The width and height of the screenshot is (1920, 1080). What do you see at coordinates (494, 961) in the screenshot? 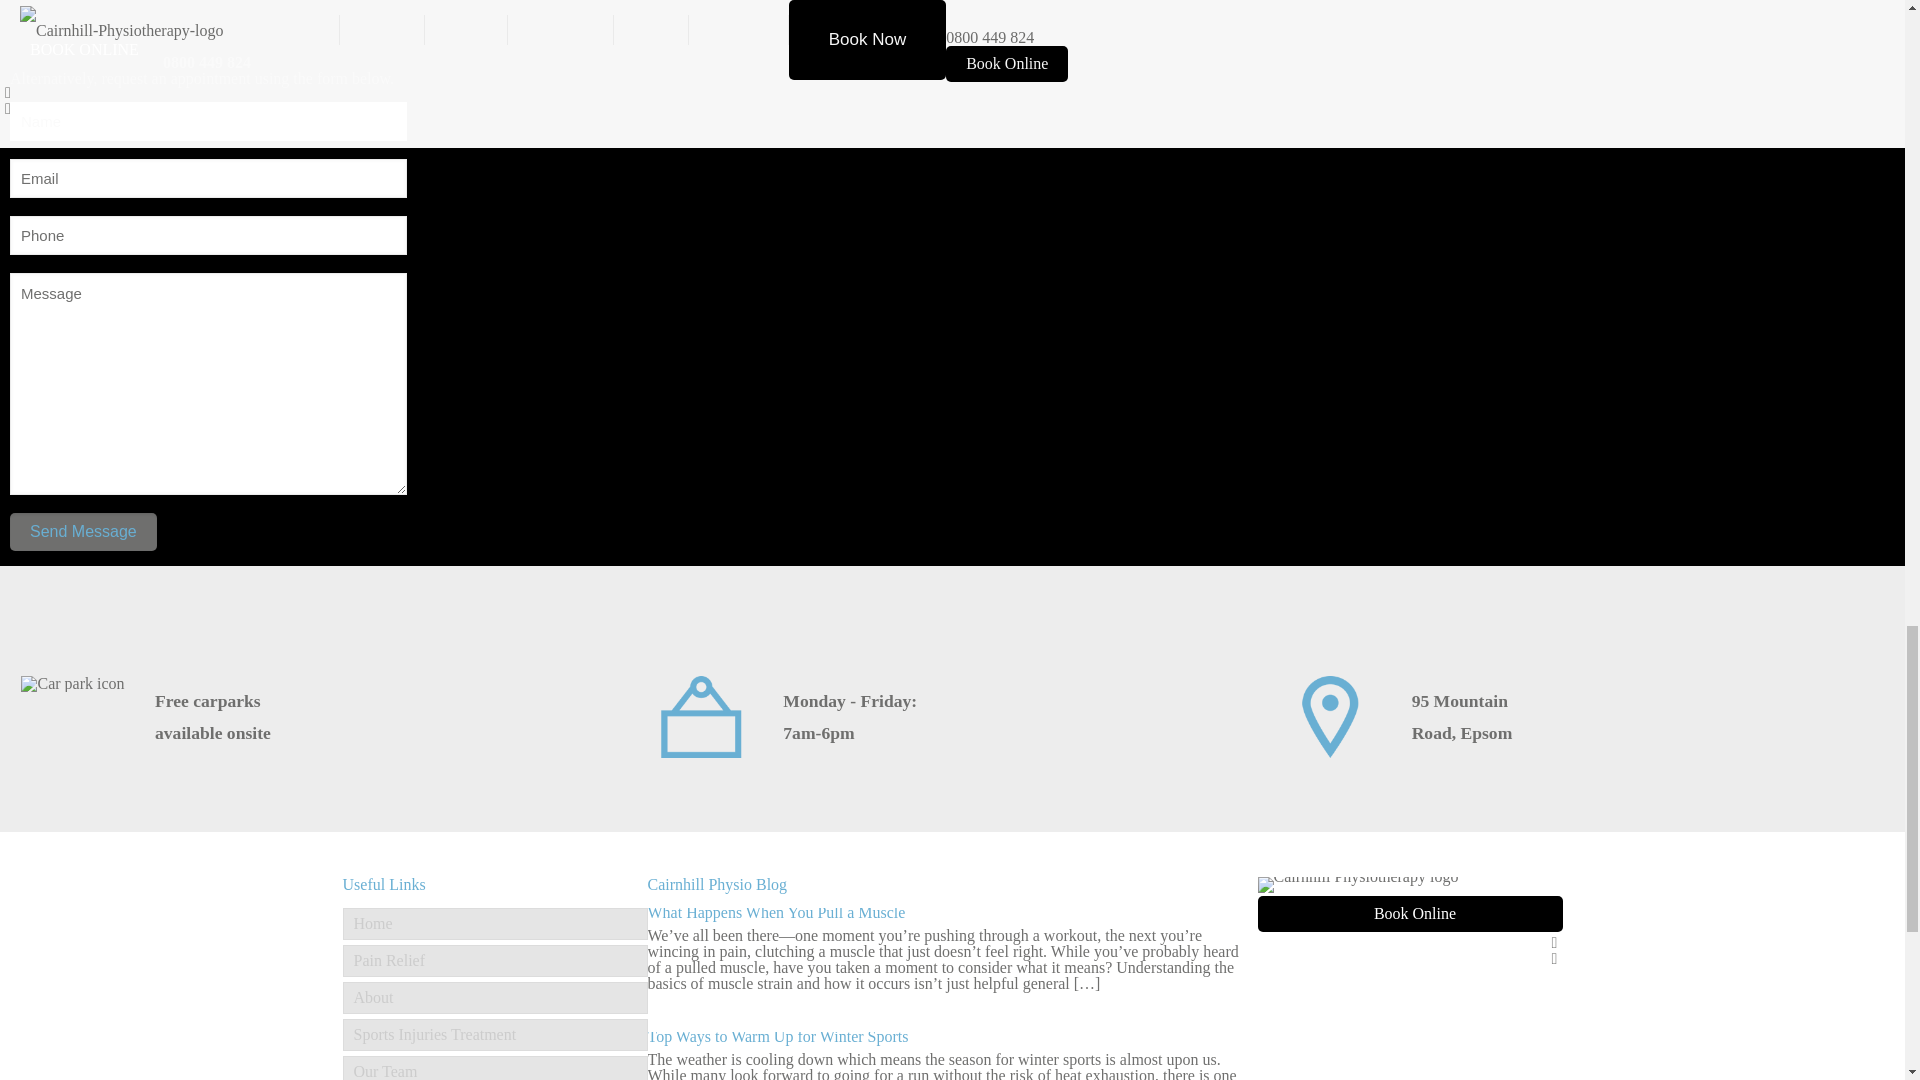
I see `Pain Relief` at bounding box center [494, 961].